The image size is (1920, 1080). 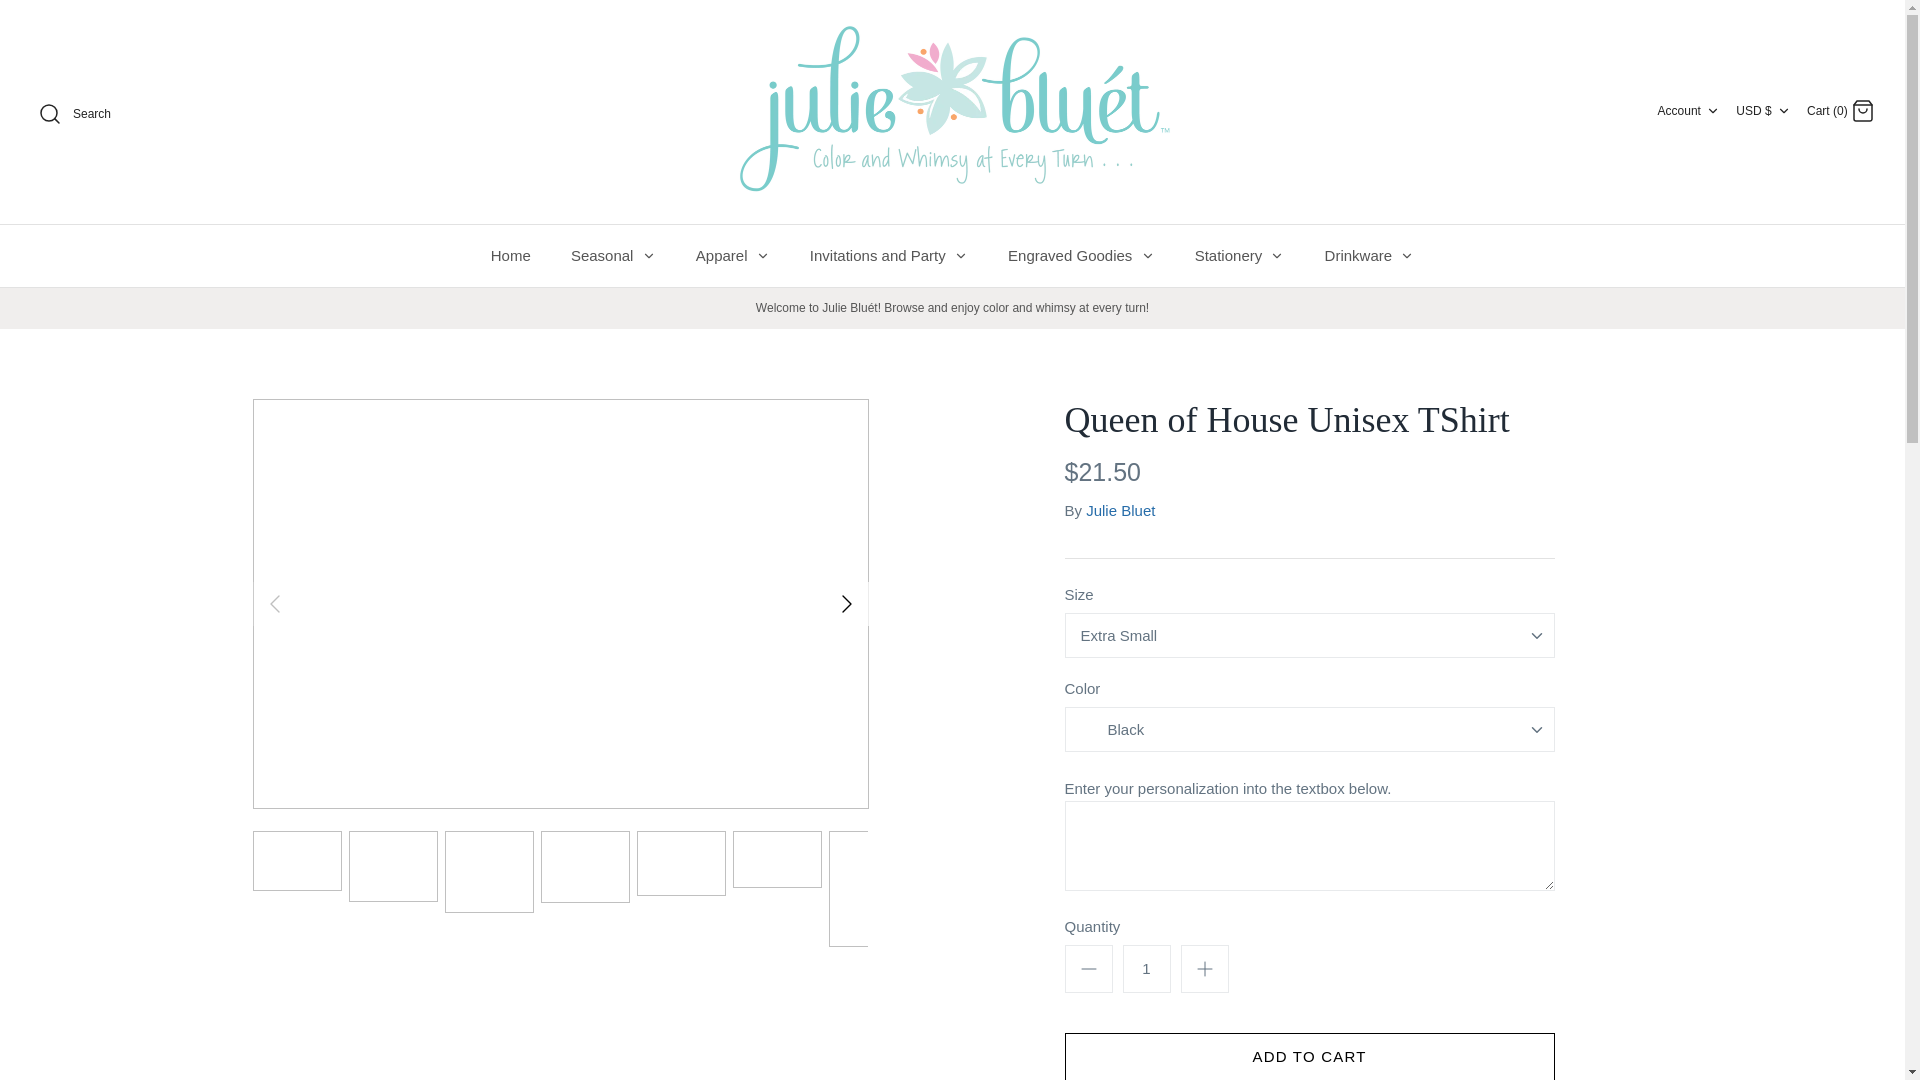 I want to click on Toggle menu, so click(x=762, y=256).